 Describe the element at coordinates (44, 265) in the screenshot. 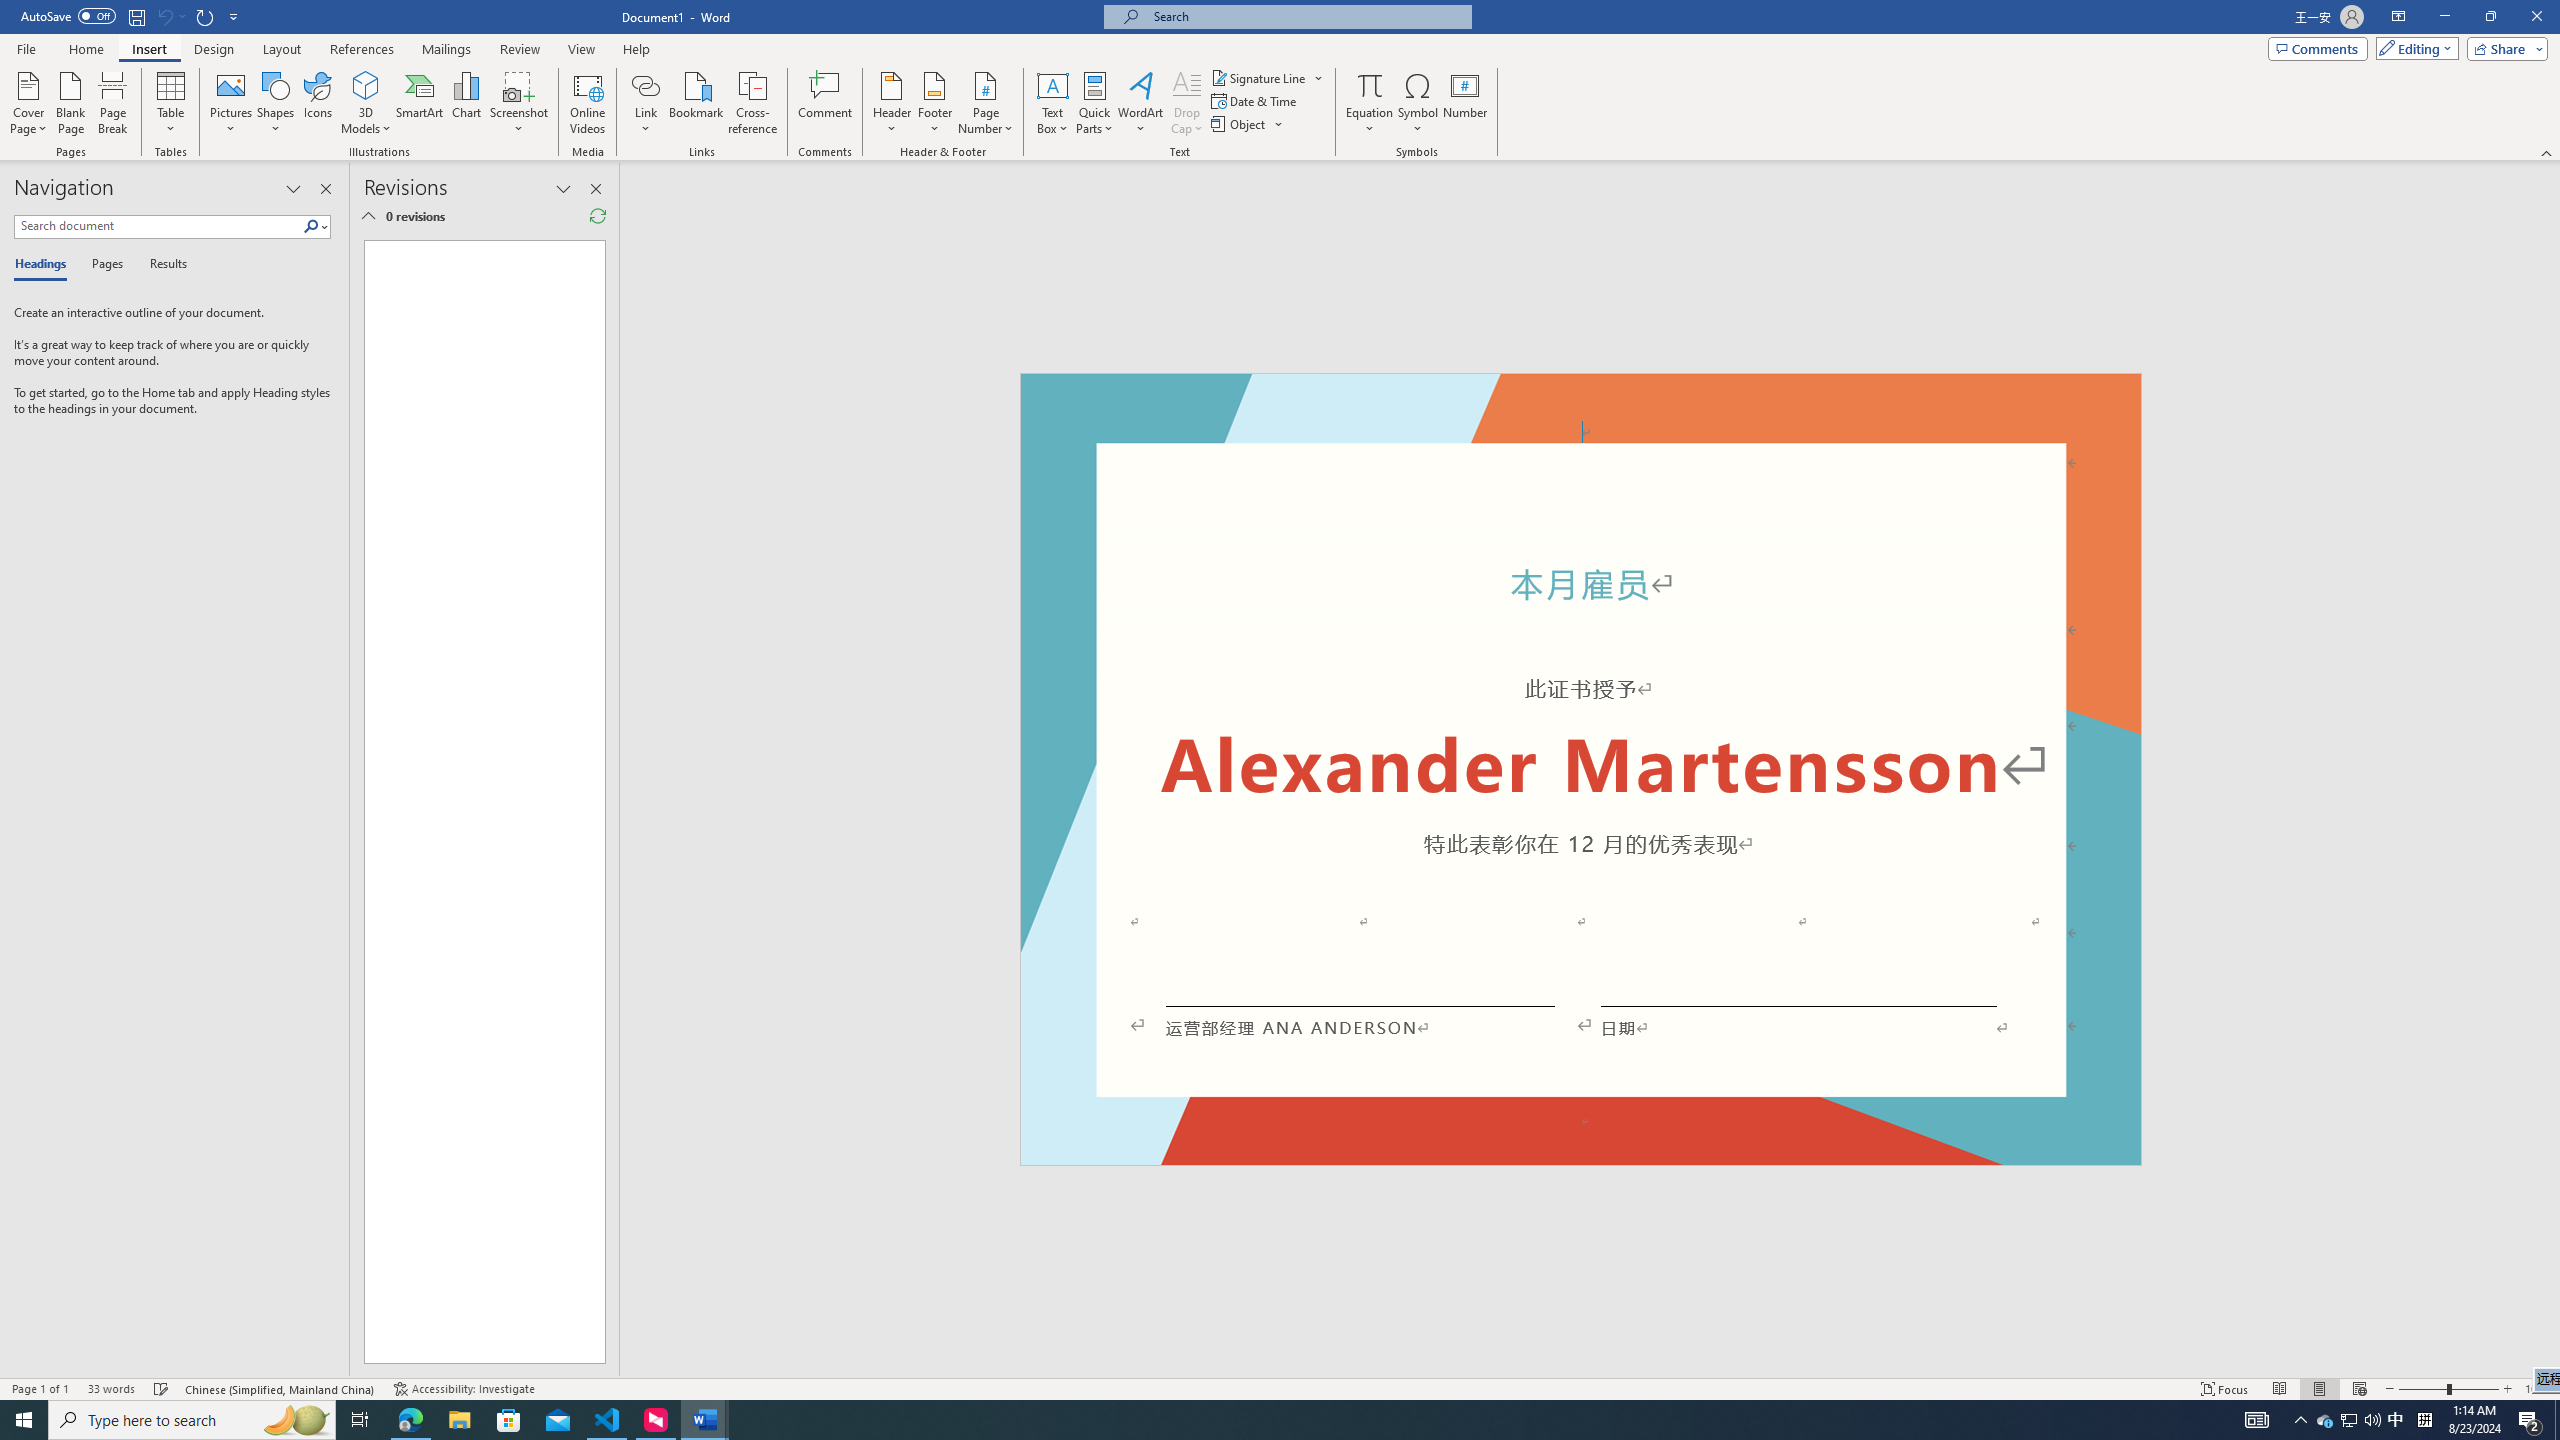

I see `Headings` at that location.